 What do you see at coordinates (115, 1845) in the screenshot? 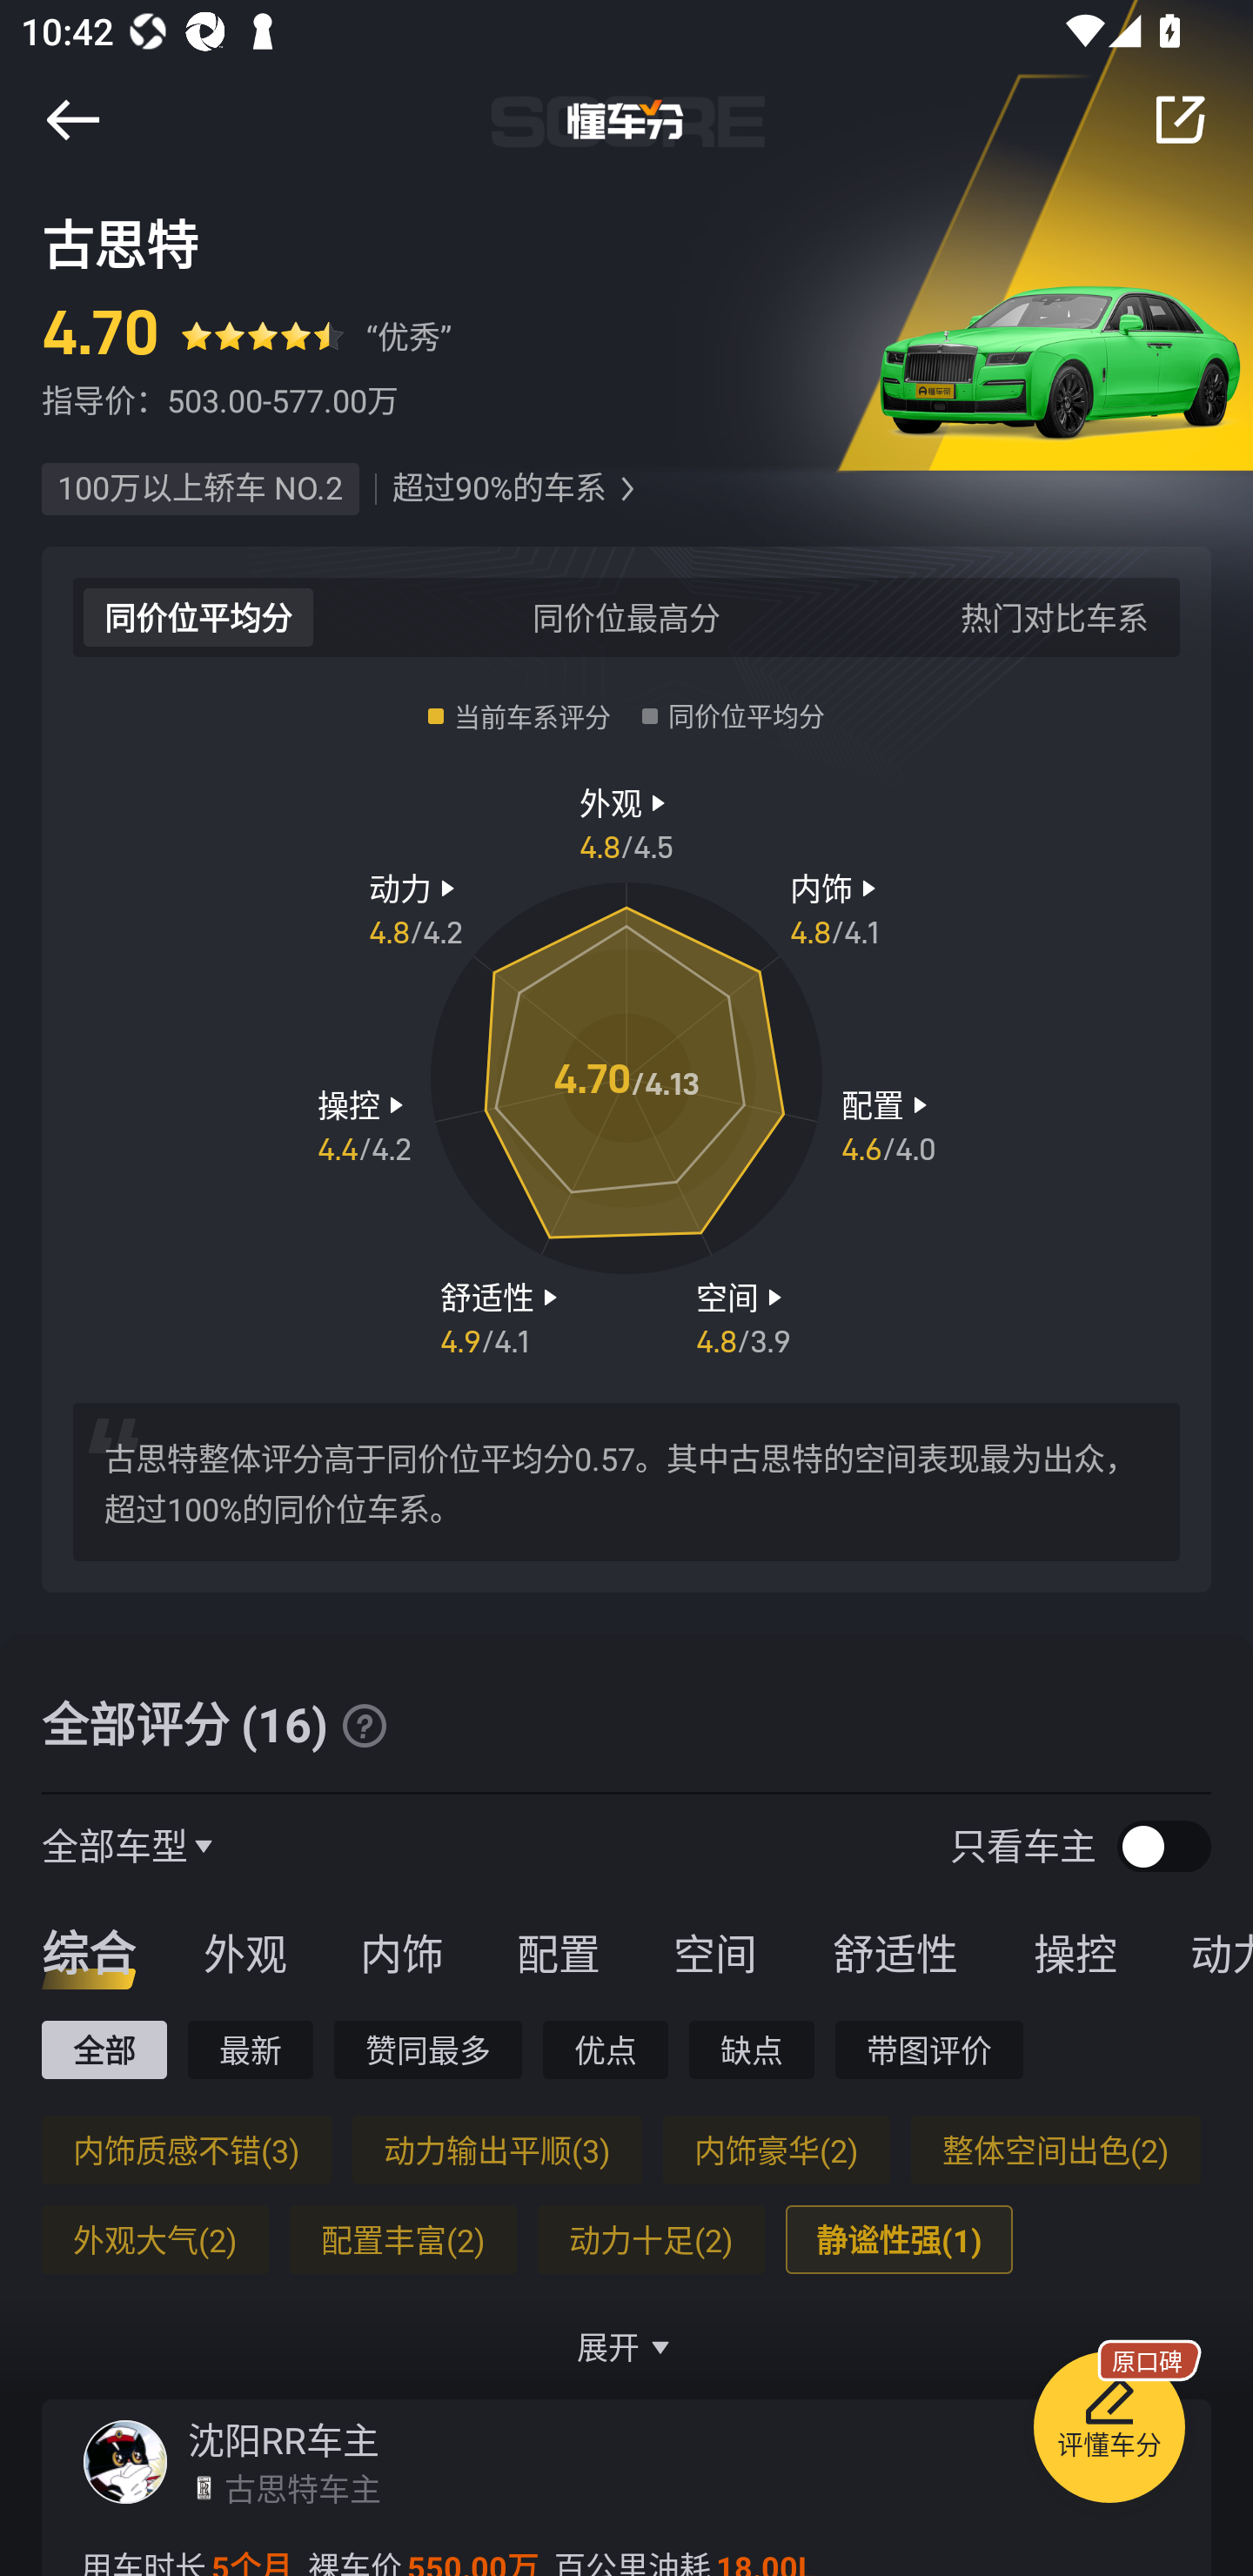
I see `全部车型` at bounding box center [115, 1845].